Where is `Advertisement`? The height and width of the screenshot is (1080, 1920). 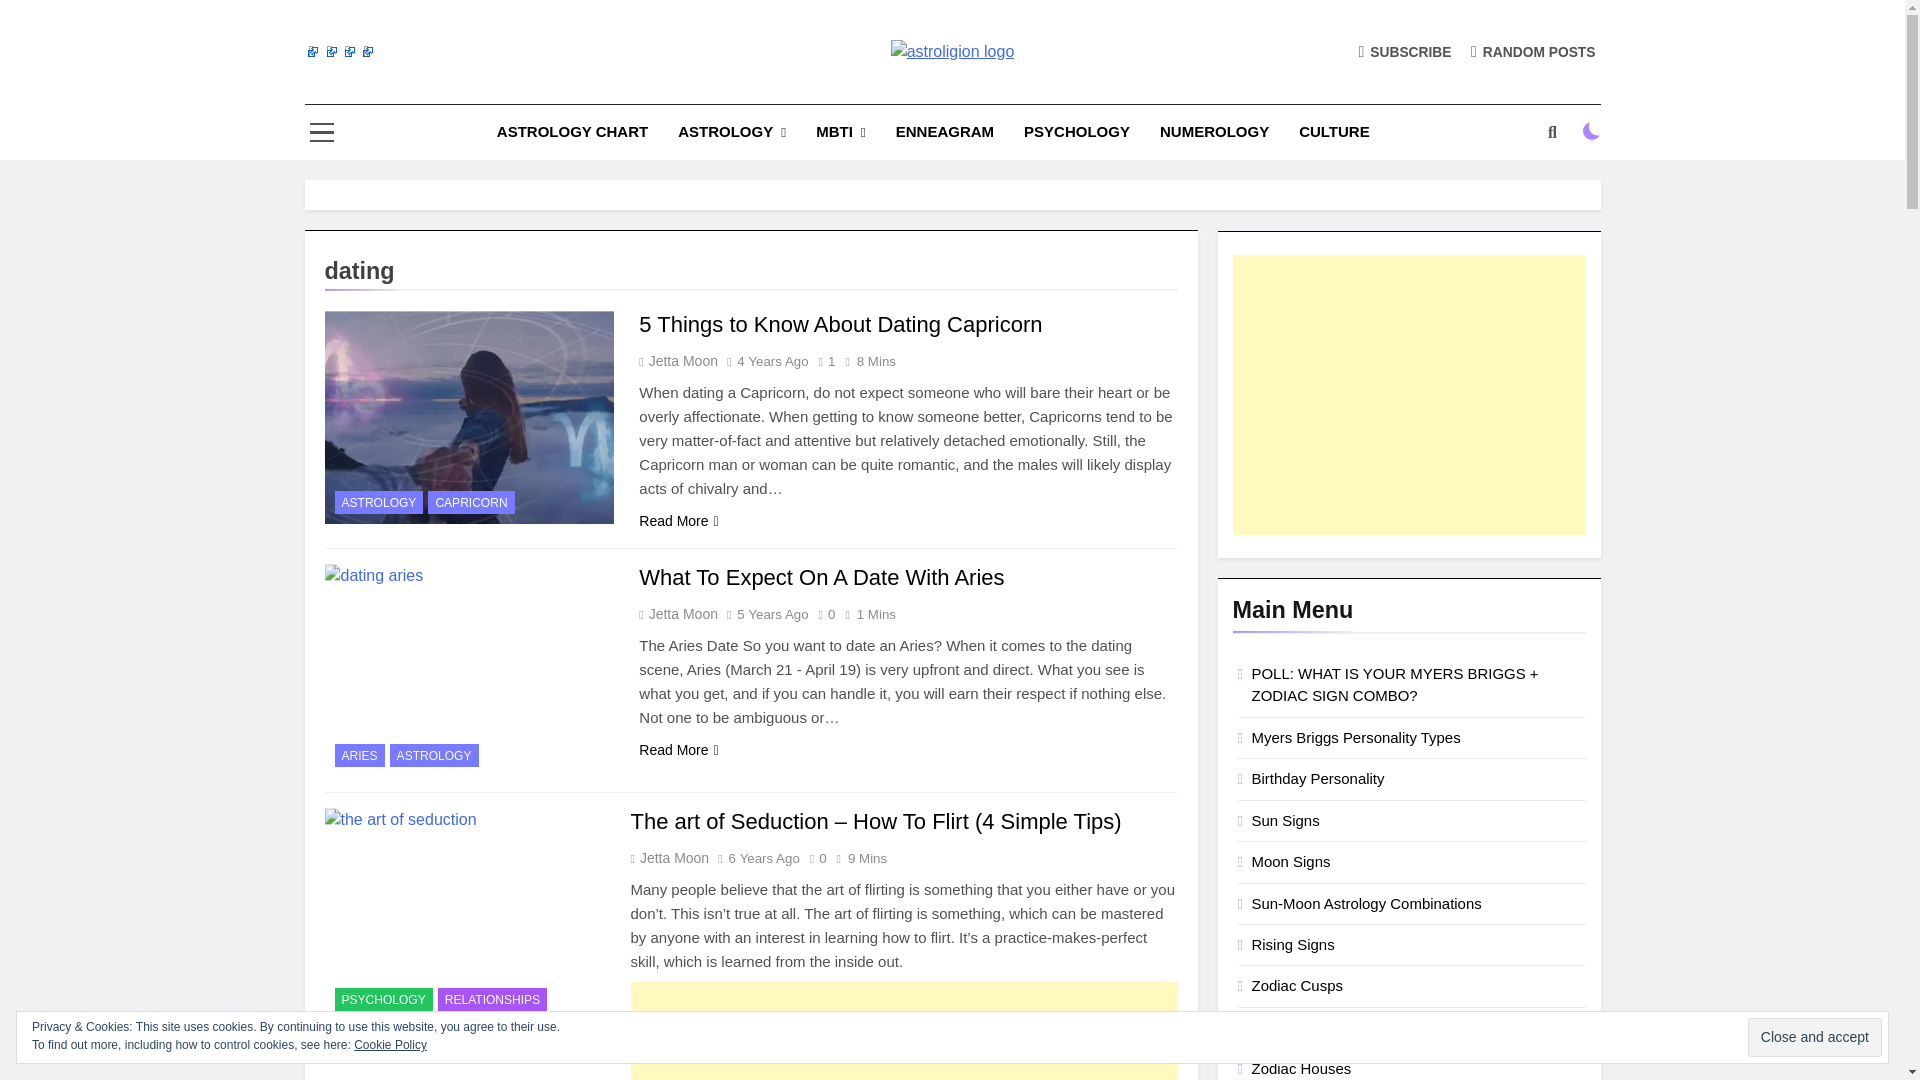
Advertisement is located at coordinates (902, 1030).